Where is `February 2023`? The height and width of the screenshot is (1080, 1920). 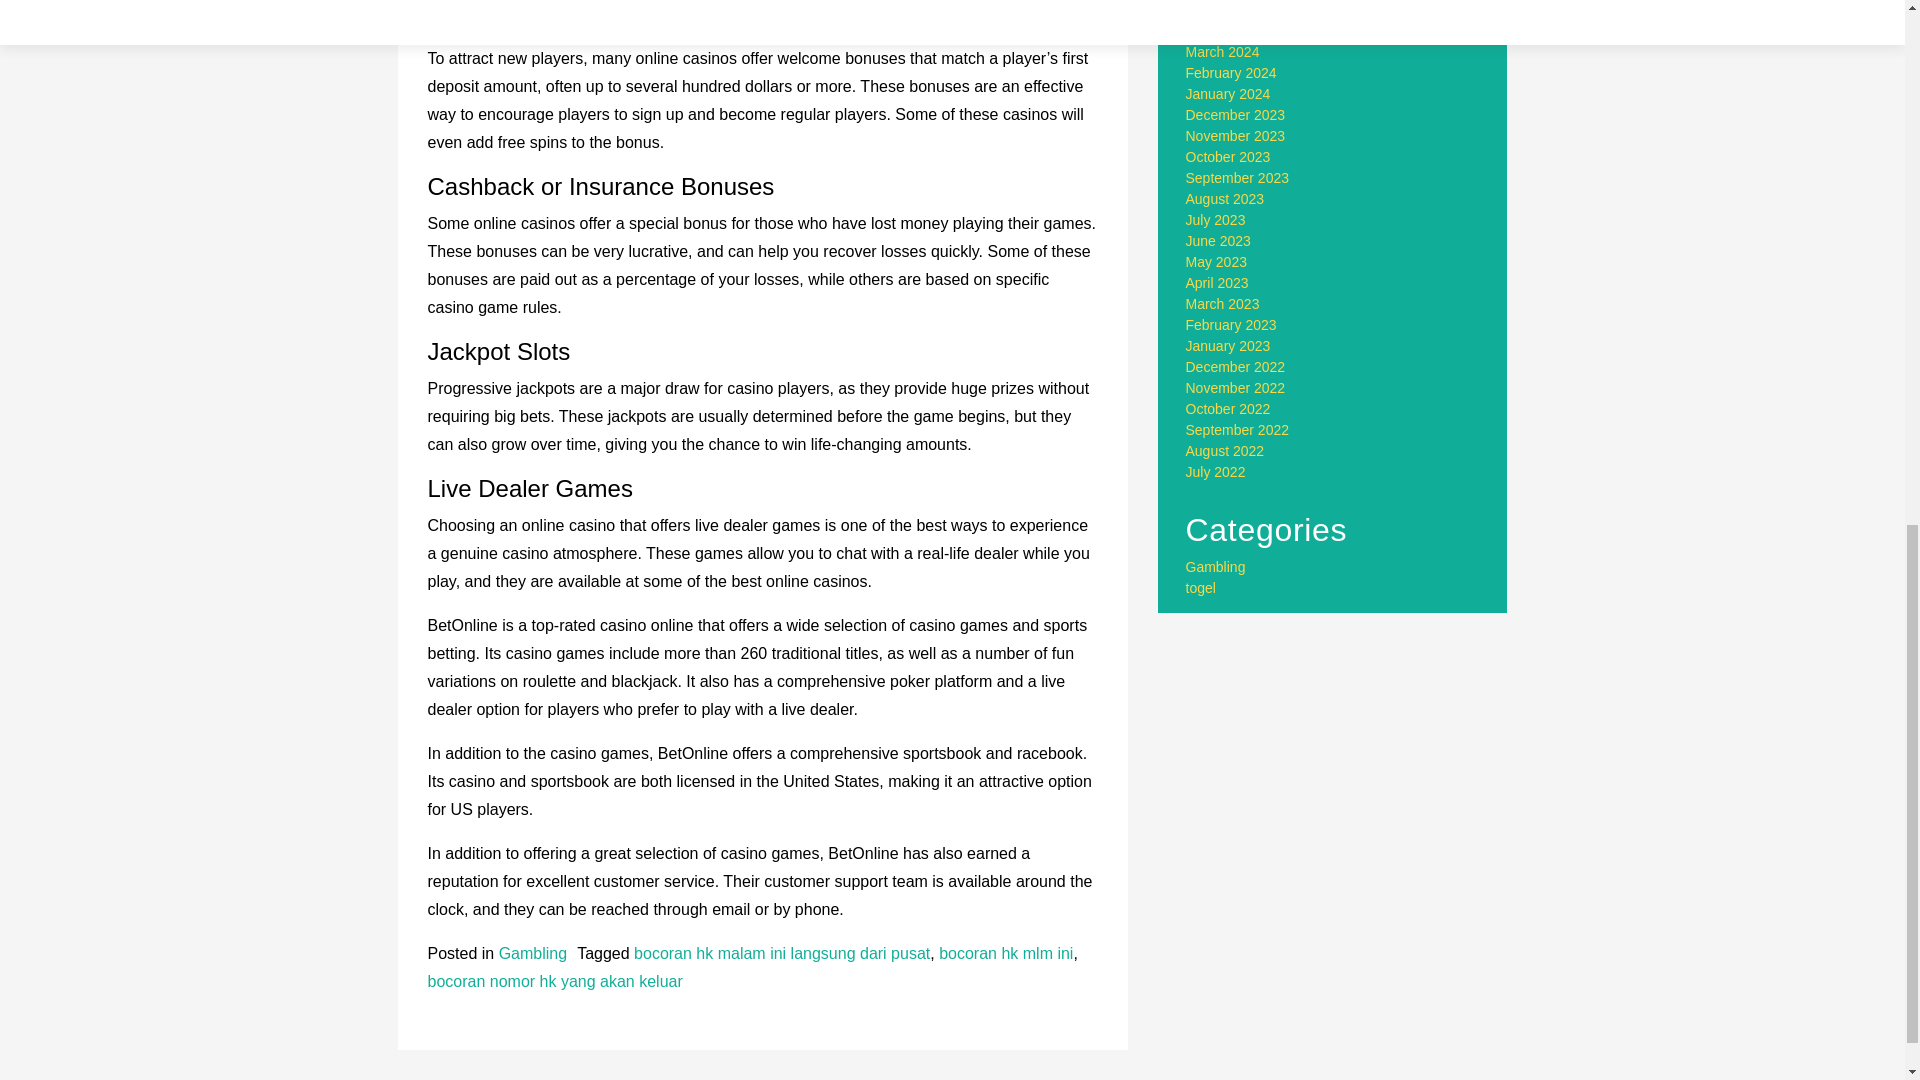 February 2023 is located at coordinates (1231, 324).